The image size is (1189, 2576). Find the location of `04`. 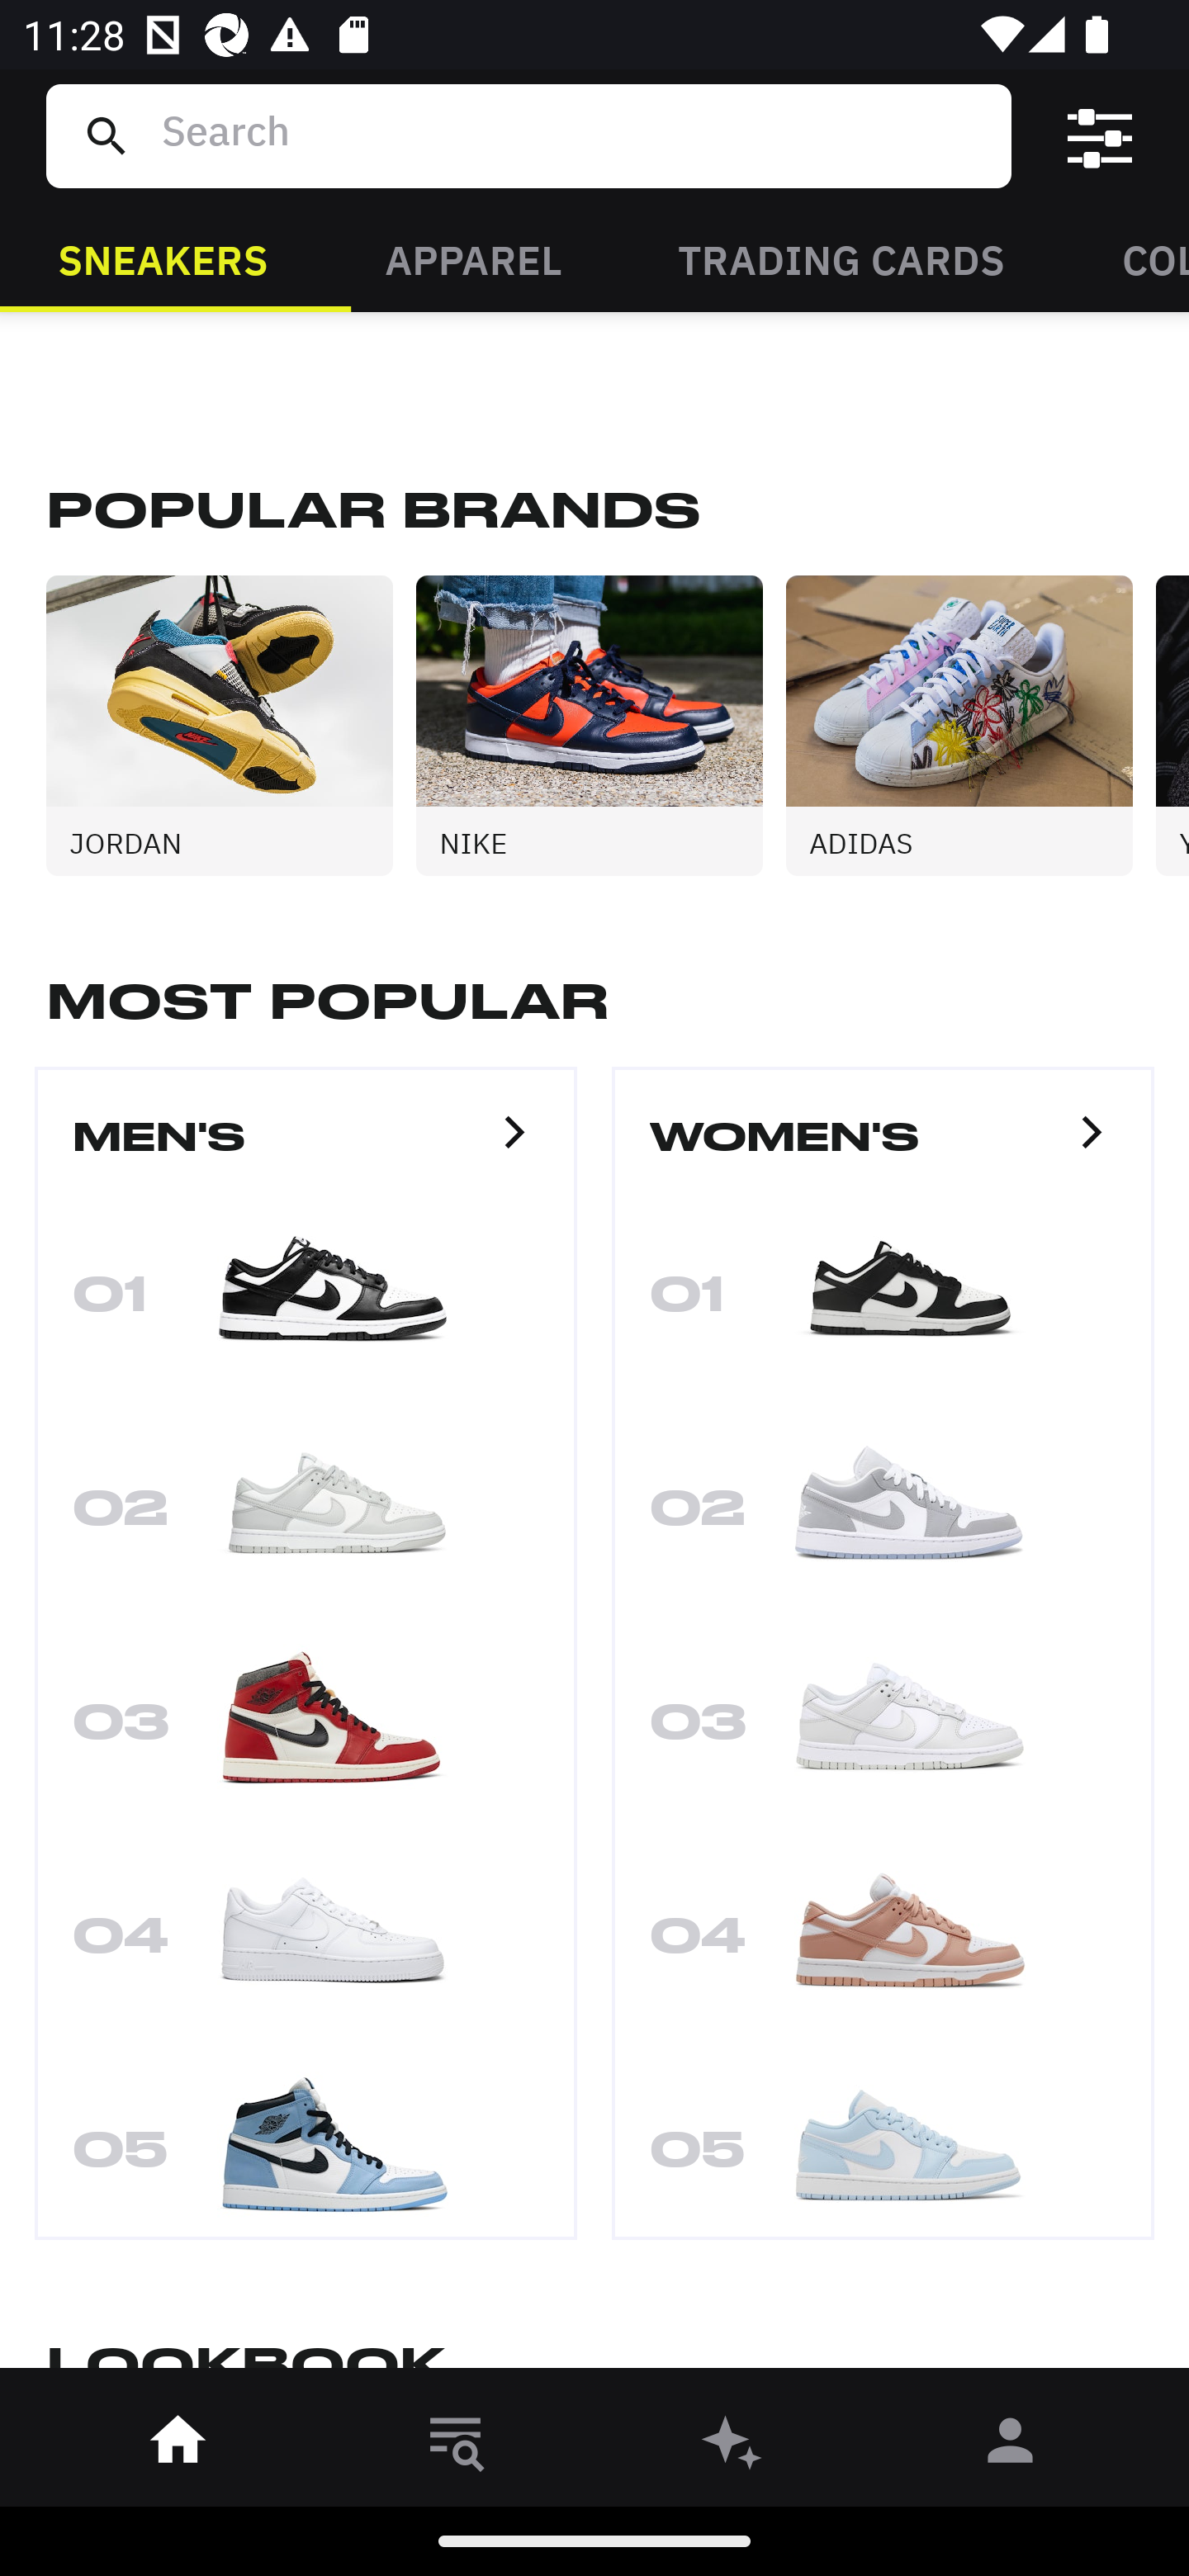

04 is located at coordinates (883, 1945).